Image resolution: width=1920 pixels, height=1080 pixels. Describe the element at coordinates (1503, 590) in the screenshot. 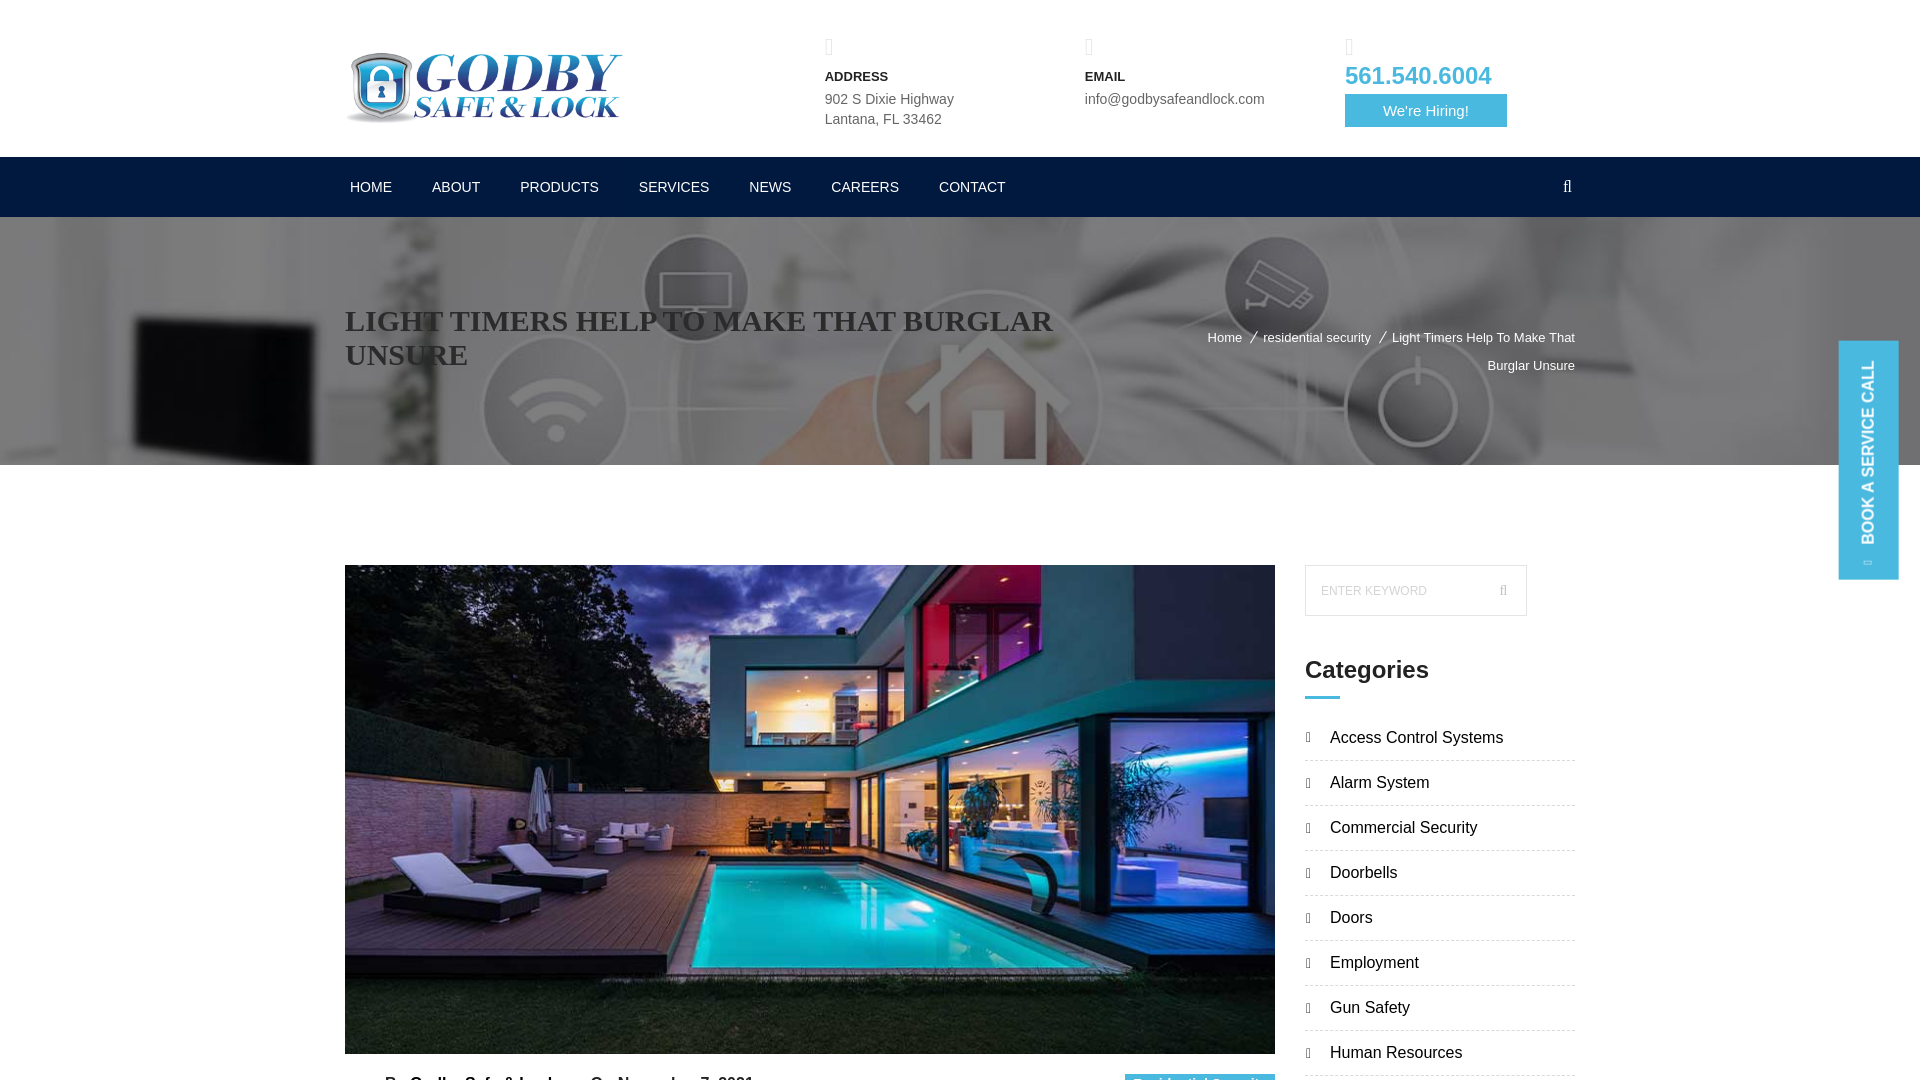

I see `Go` at that location.